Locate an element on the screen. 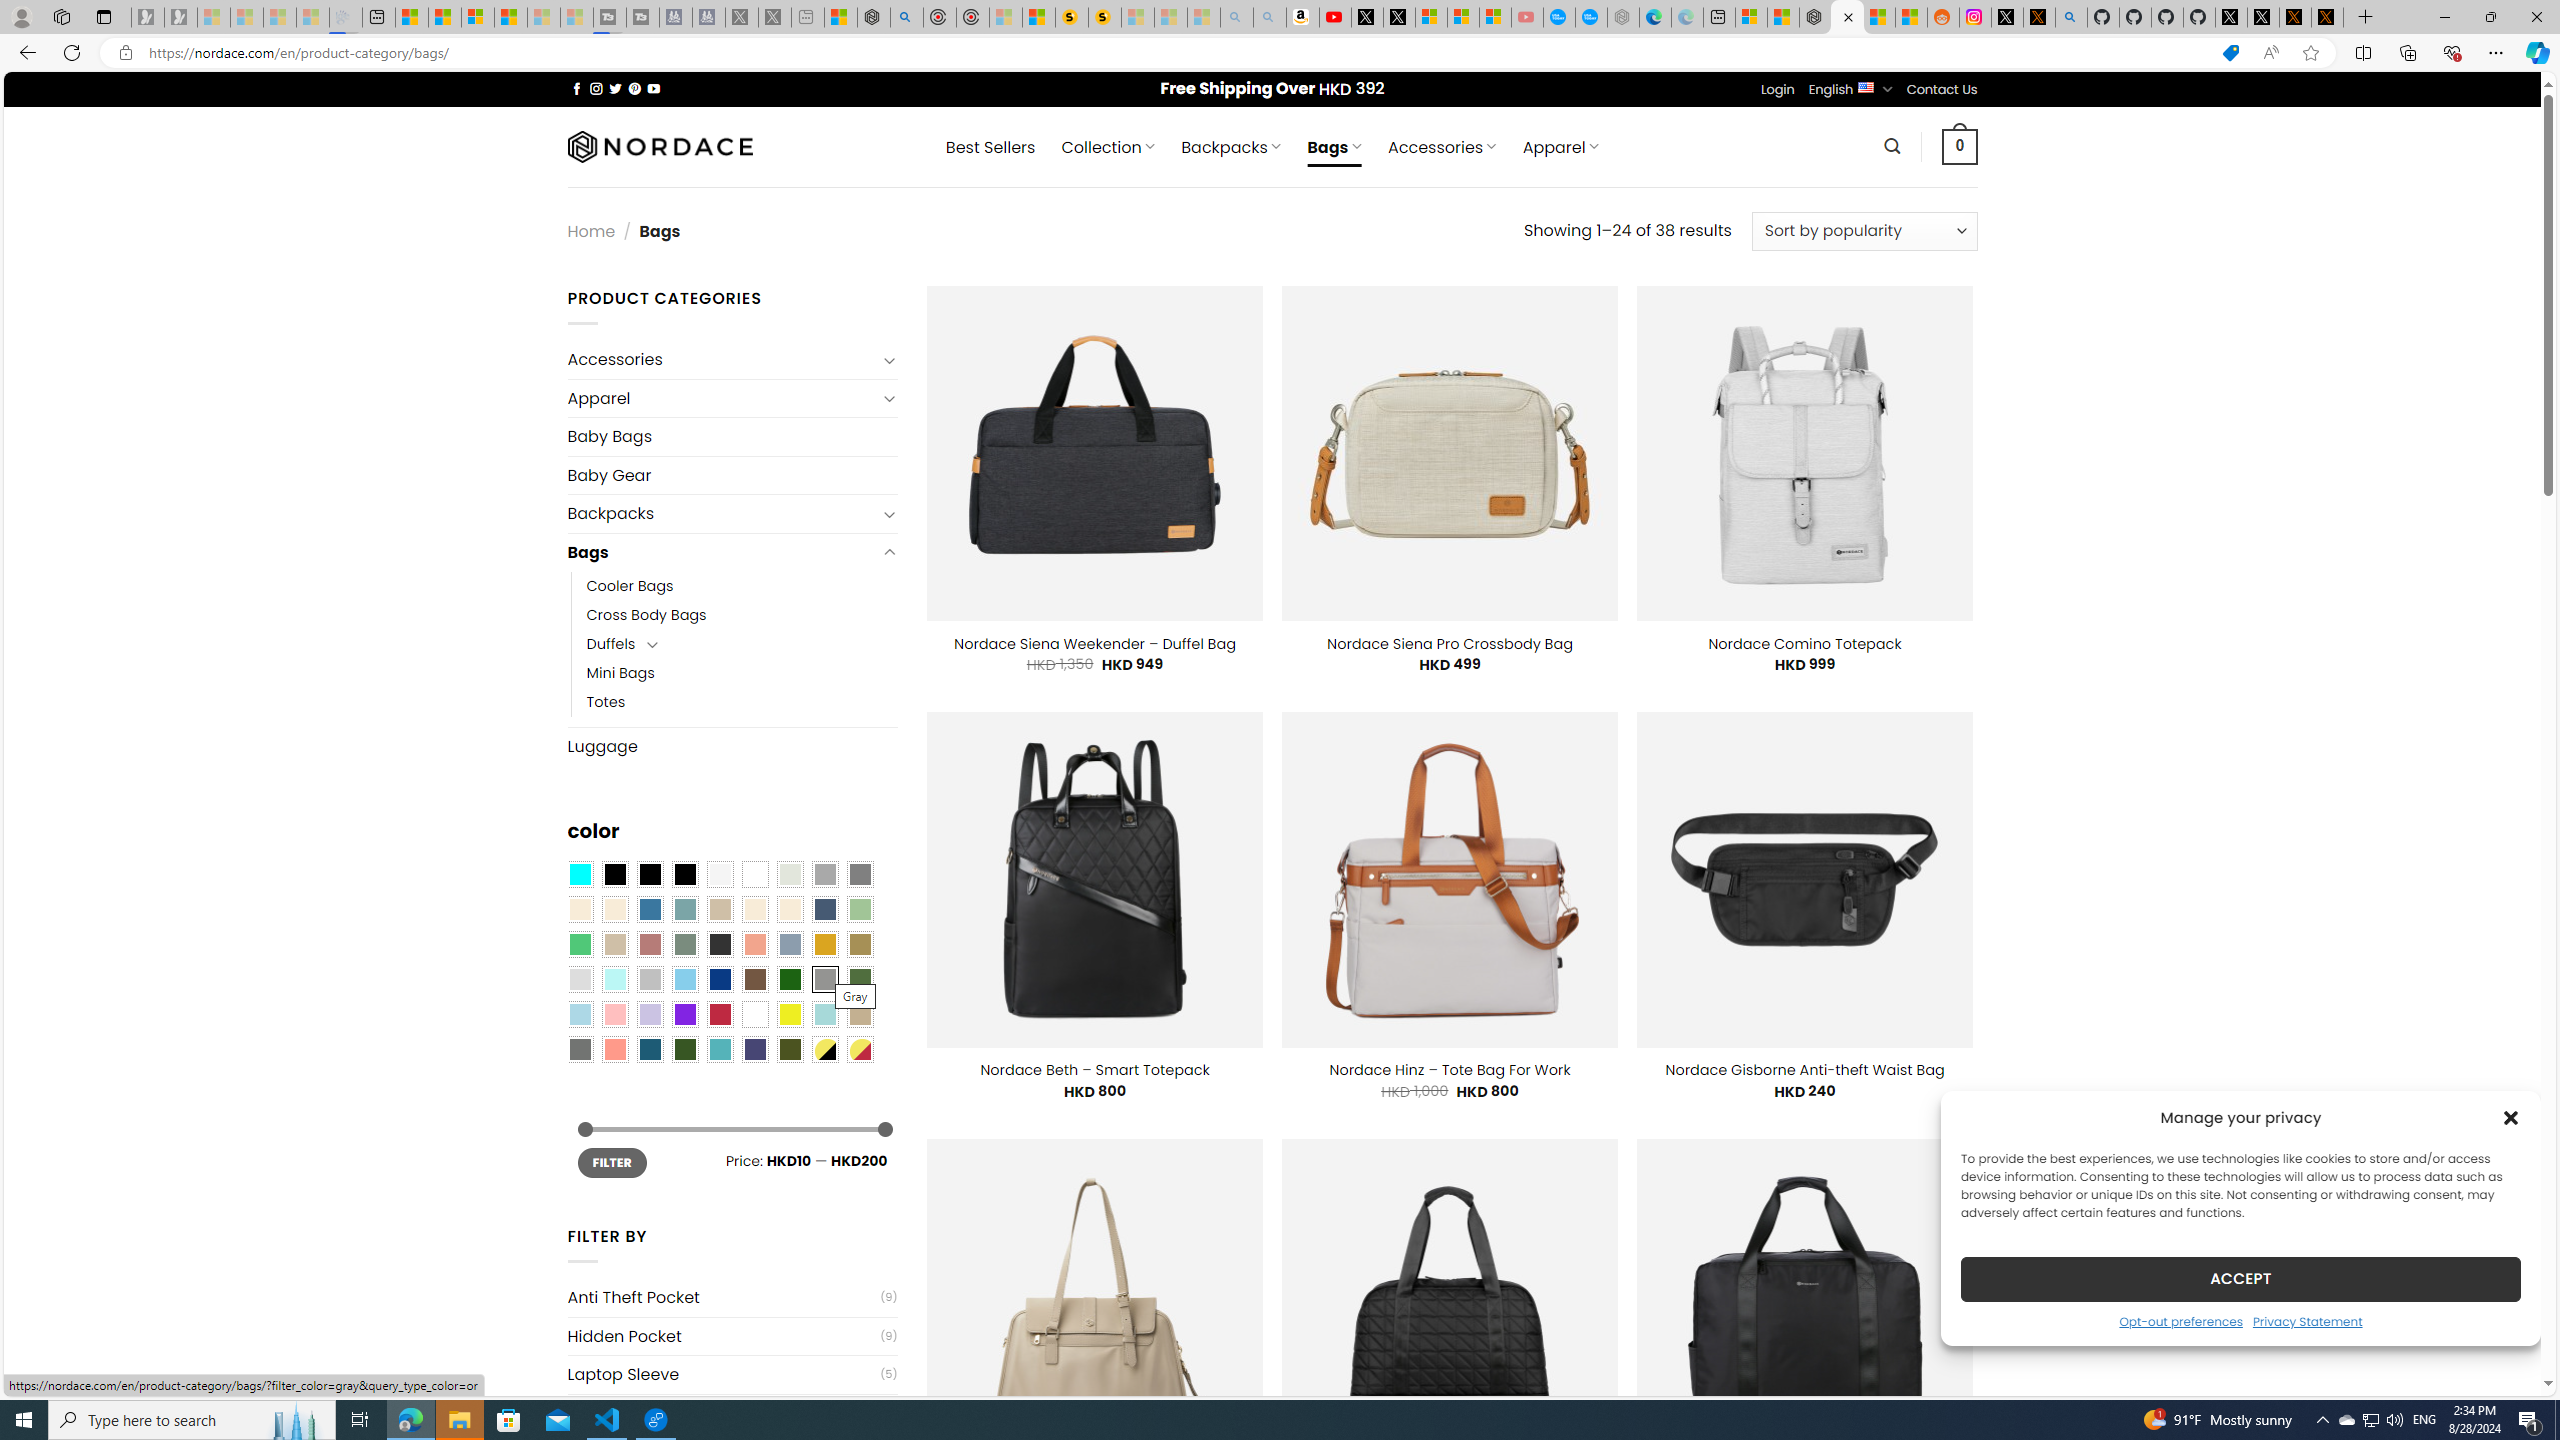 The width and height of the screenshot is (2560, 1440). Newsletter Sign Up - Sleeping is located at coordinates (180, 17).